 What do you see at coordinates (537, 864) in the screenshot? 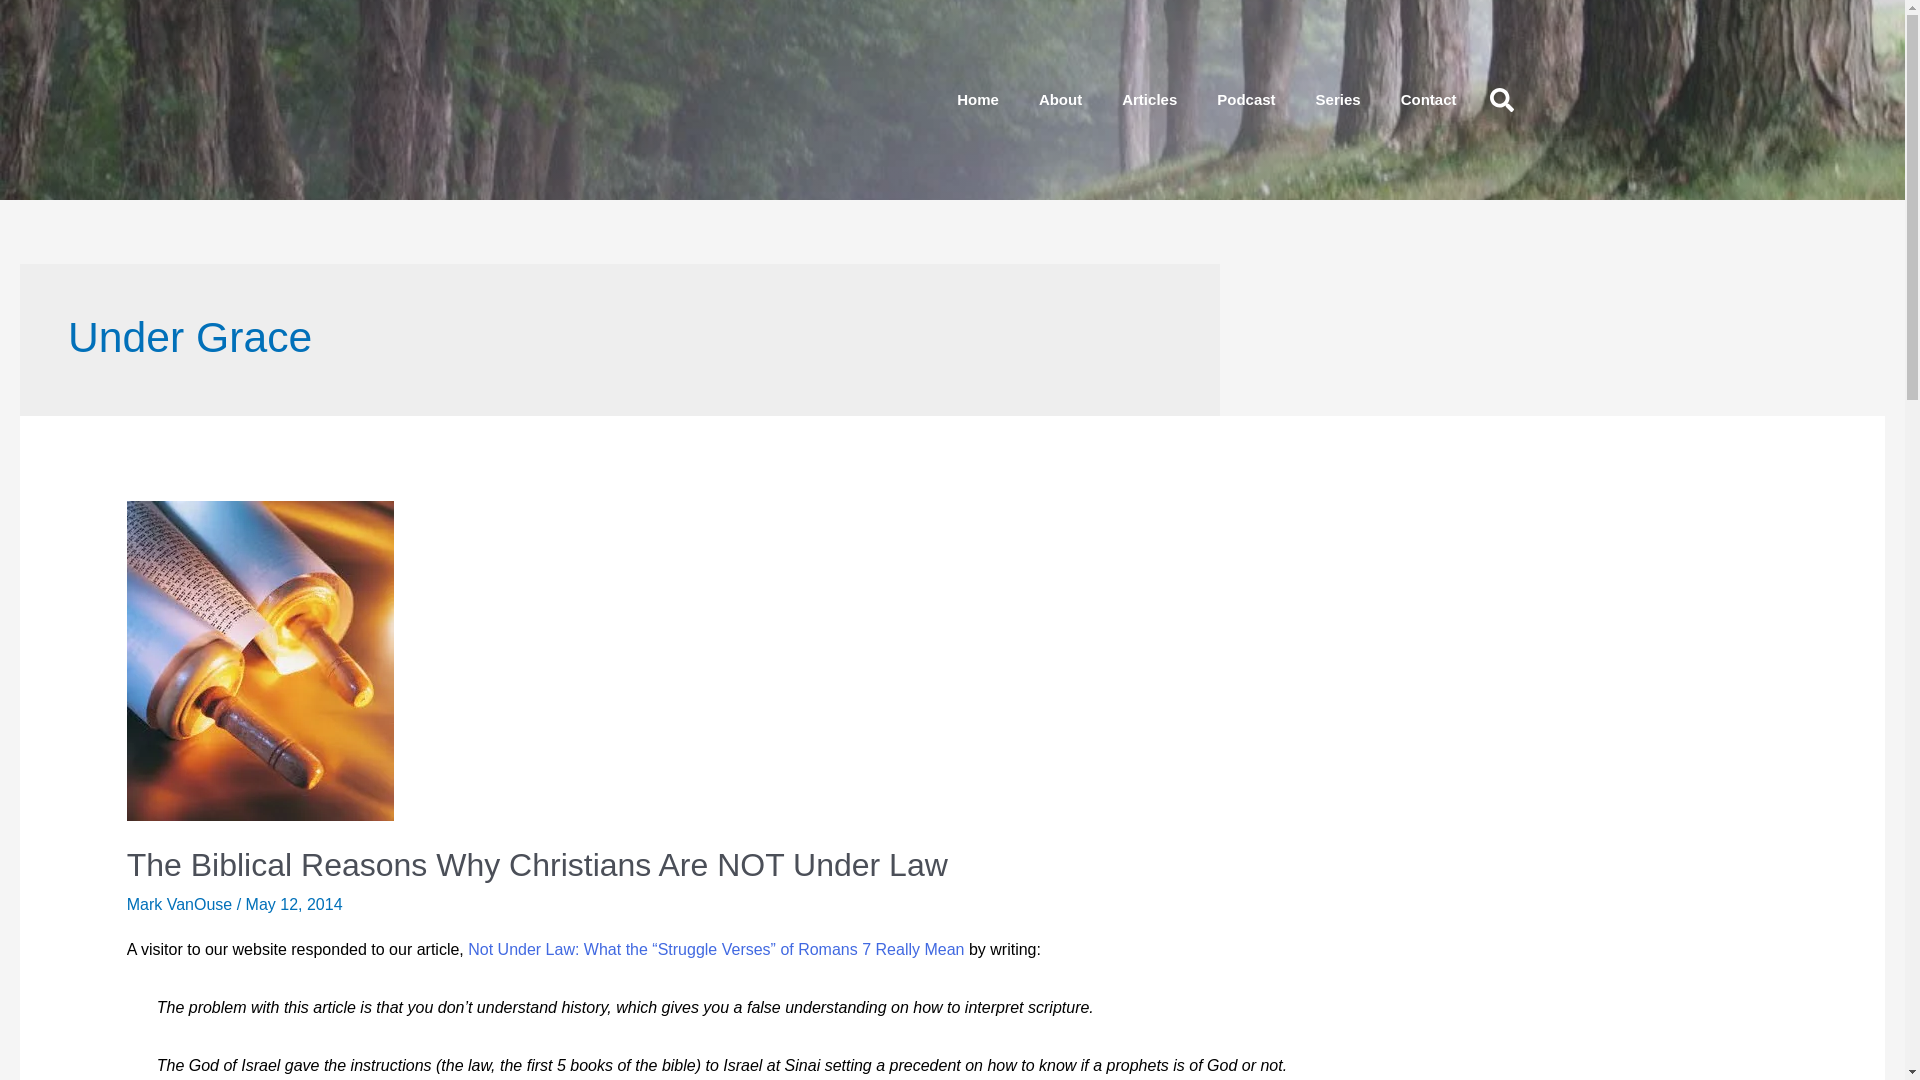
I see `The Biblical Reasons Why Christians Are NOT Under Law` at bounding box center [537, 864].